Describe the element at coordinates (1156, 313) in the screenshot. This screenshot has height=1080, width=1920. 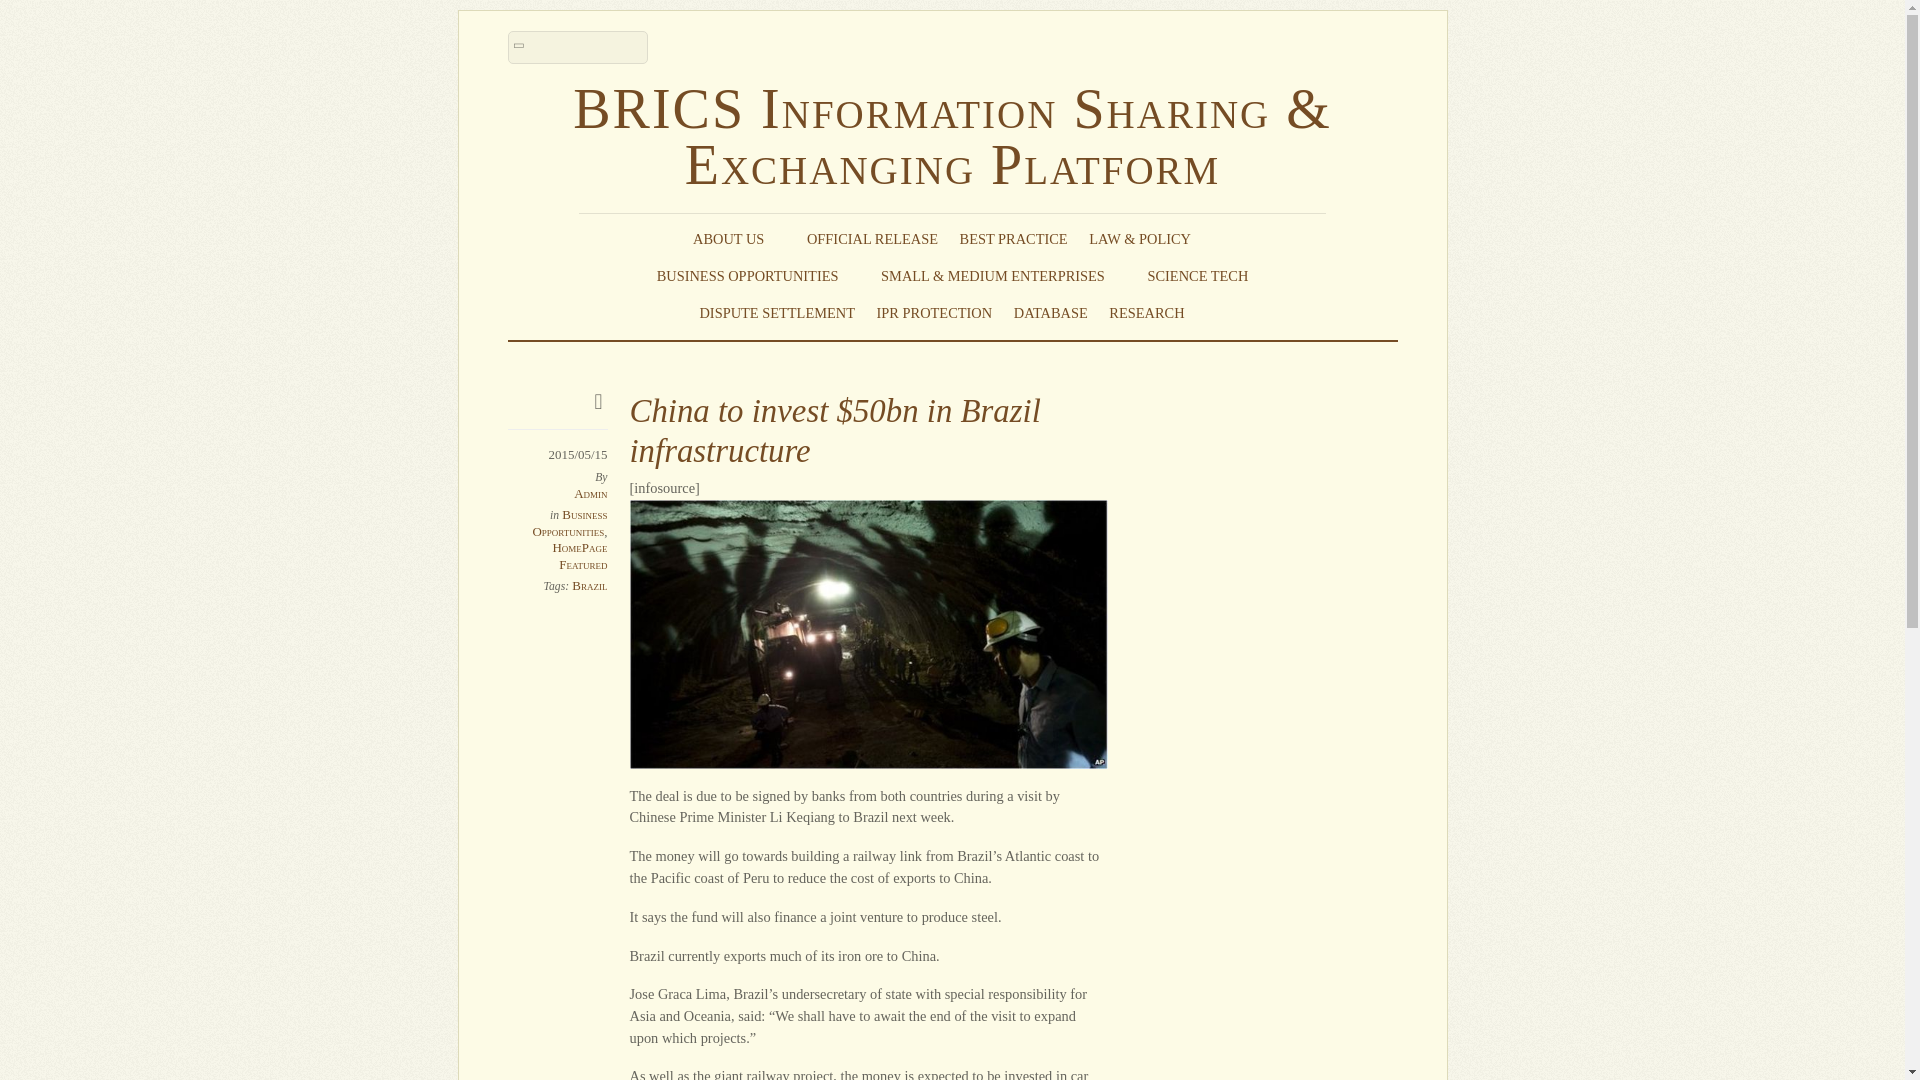
I see `RESEARCH` at that location.